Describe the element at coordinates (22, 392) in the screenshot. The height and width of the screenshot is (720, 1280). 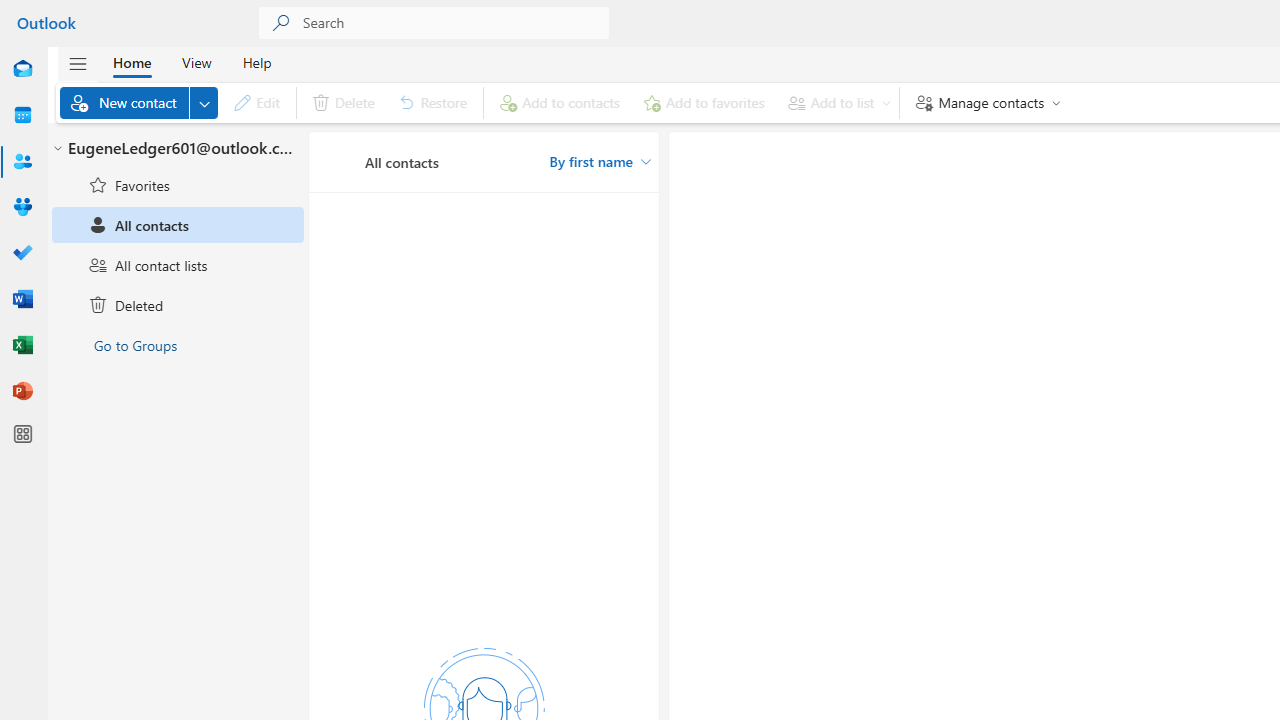
I see `PowerPoint` at that location.